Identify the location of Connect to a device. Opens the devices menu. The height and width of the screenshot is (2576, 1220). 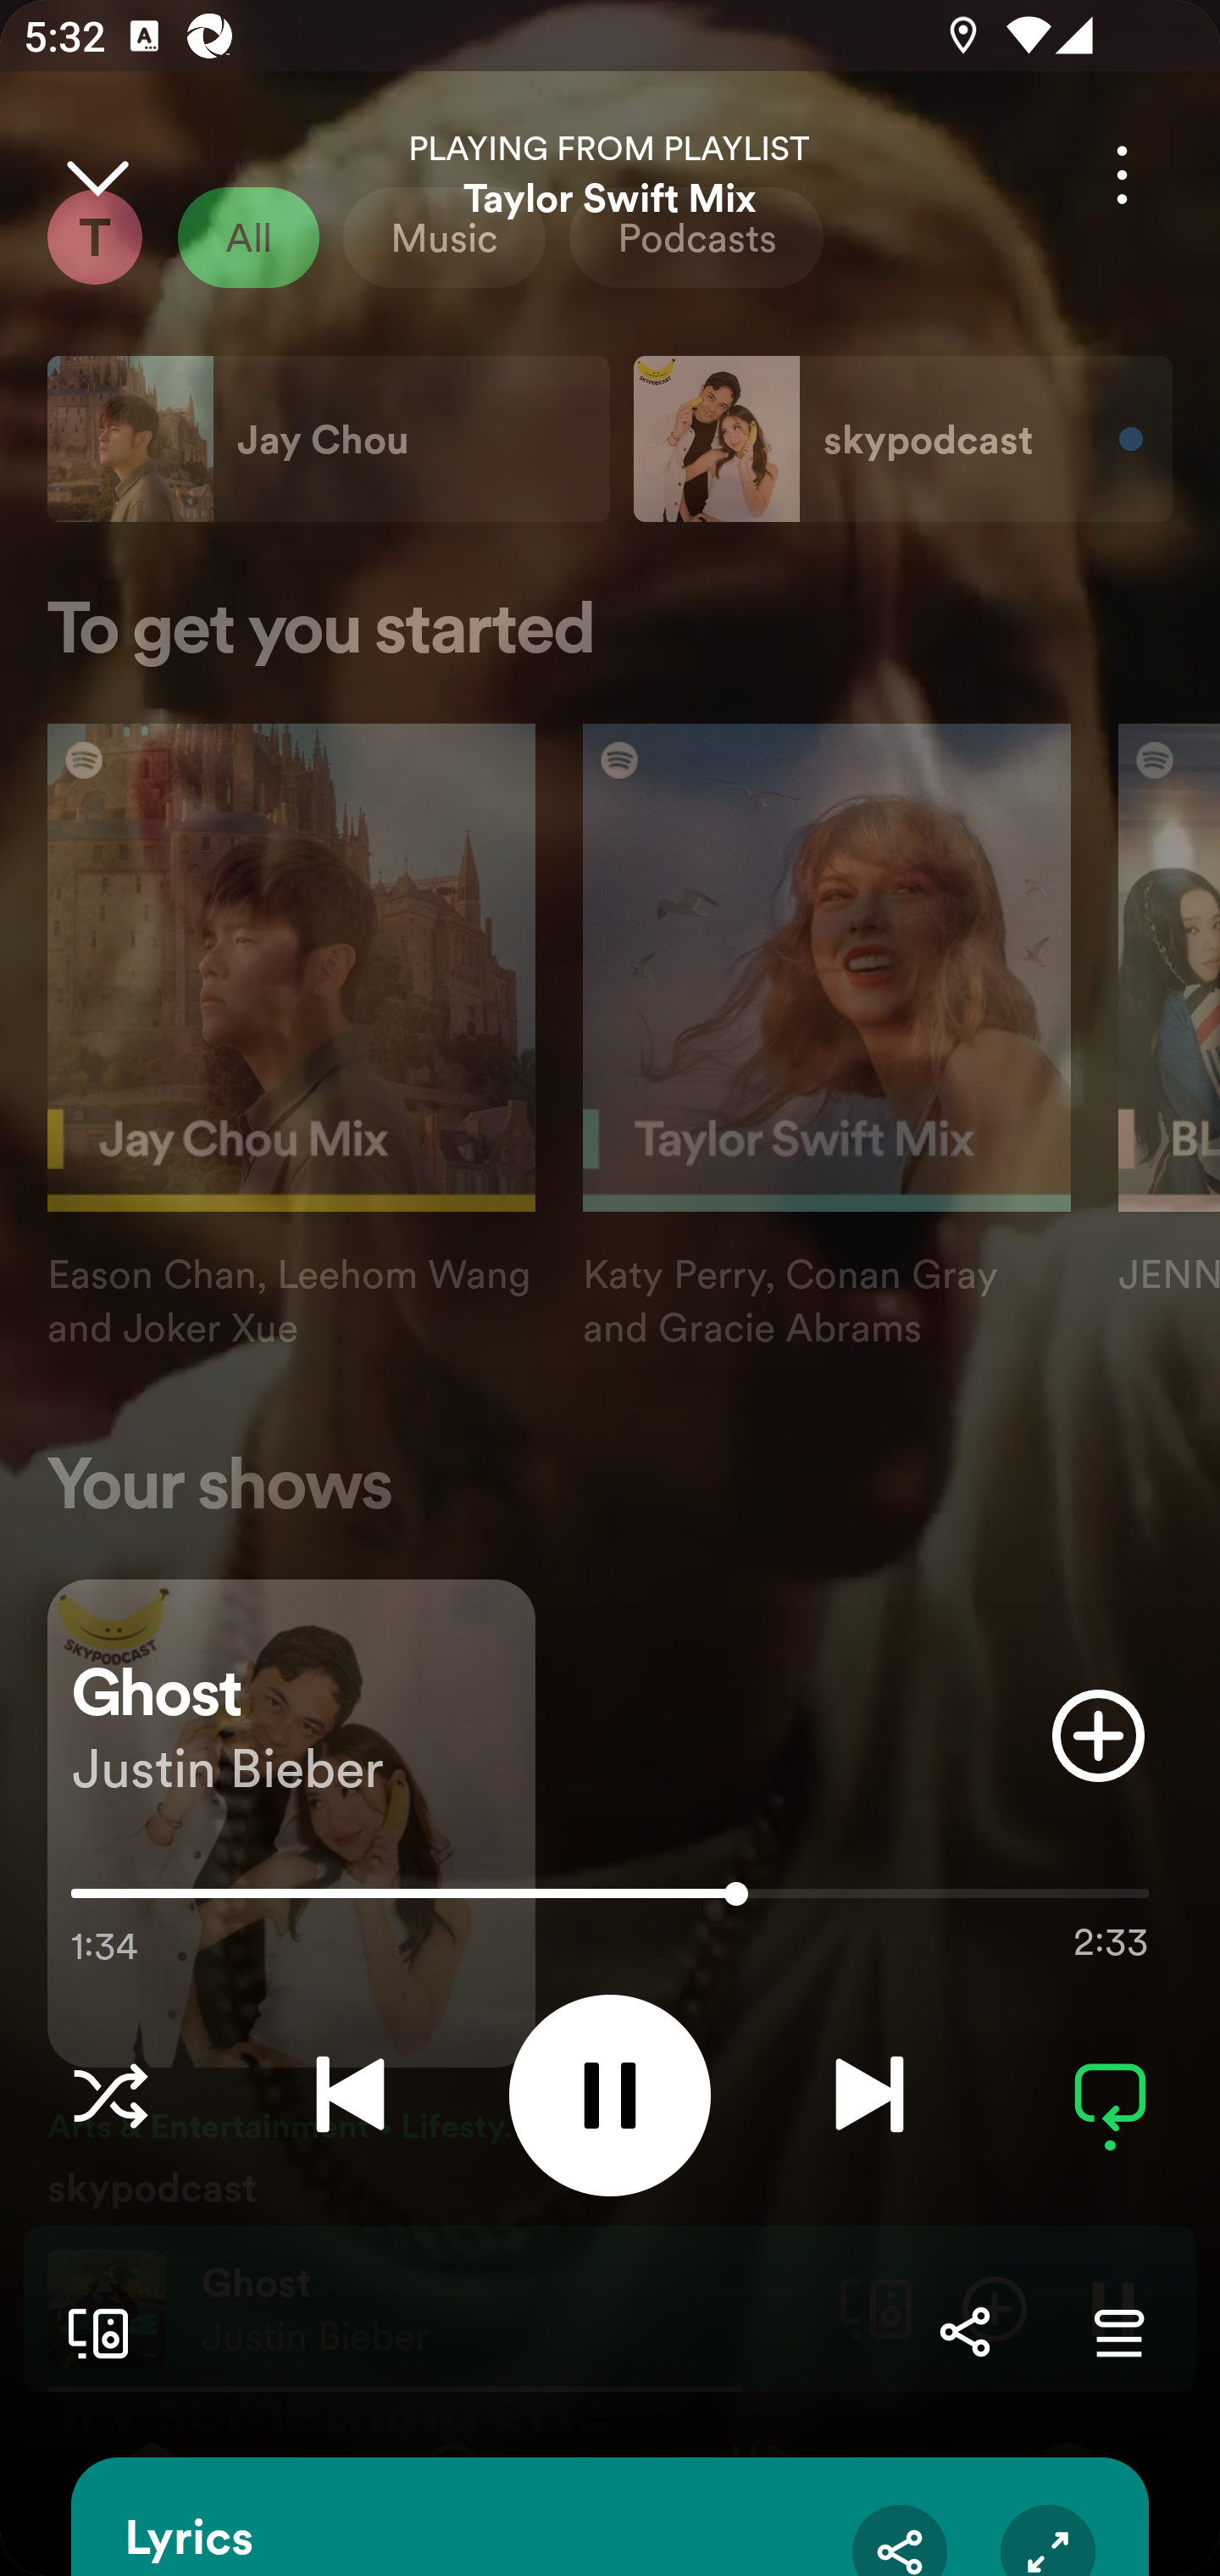
(91, 2332).